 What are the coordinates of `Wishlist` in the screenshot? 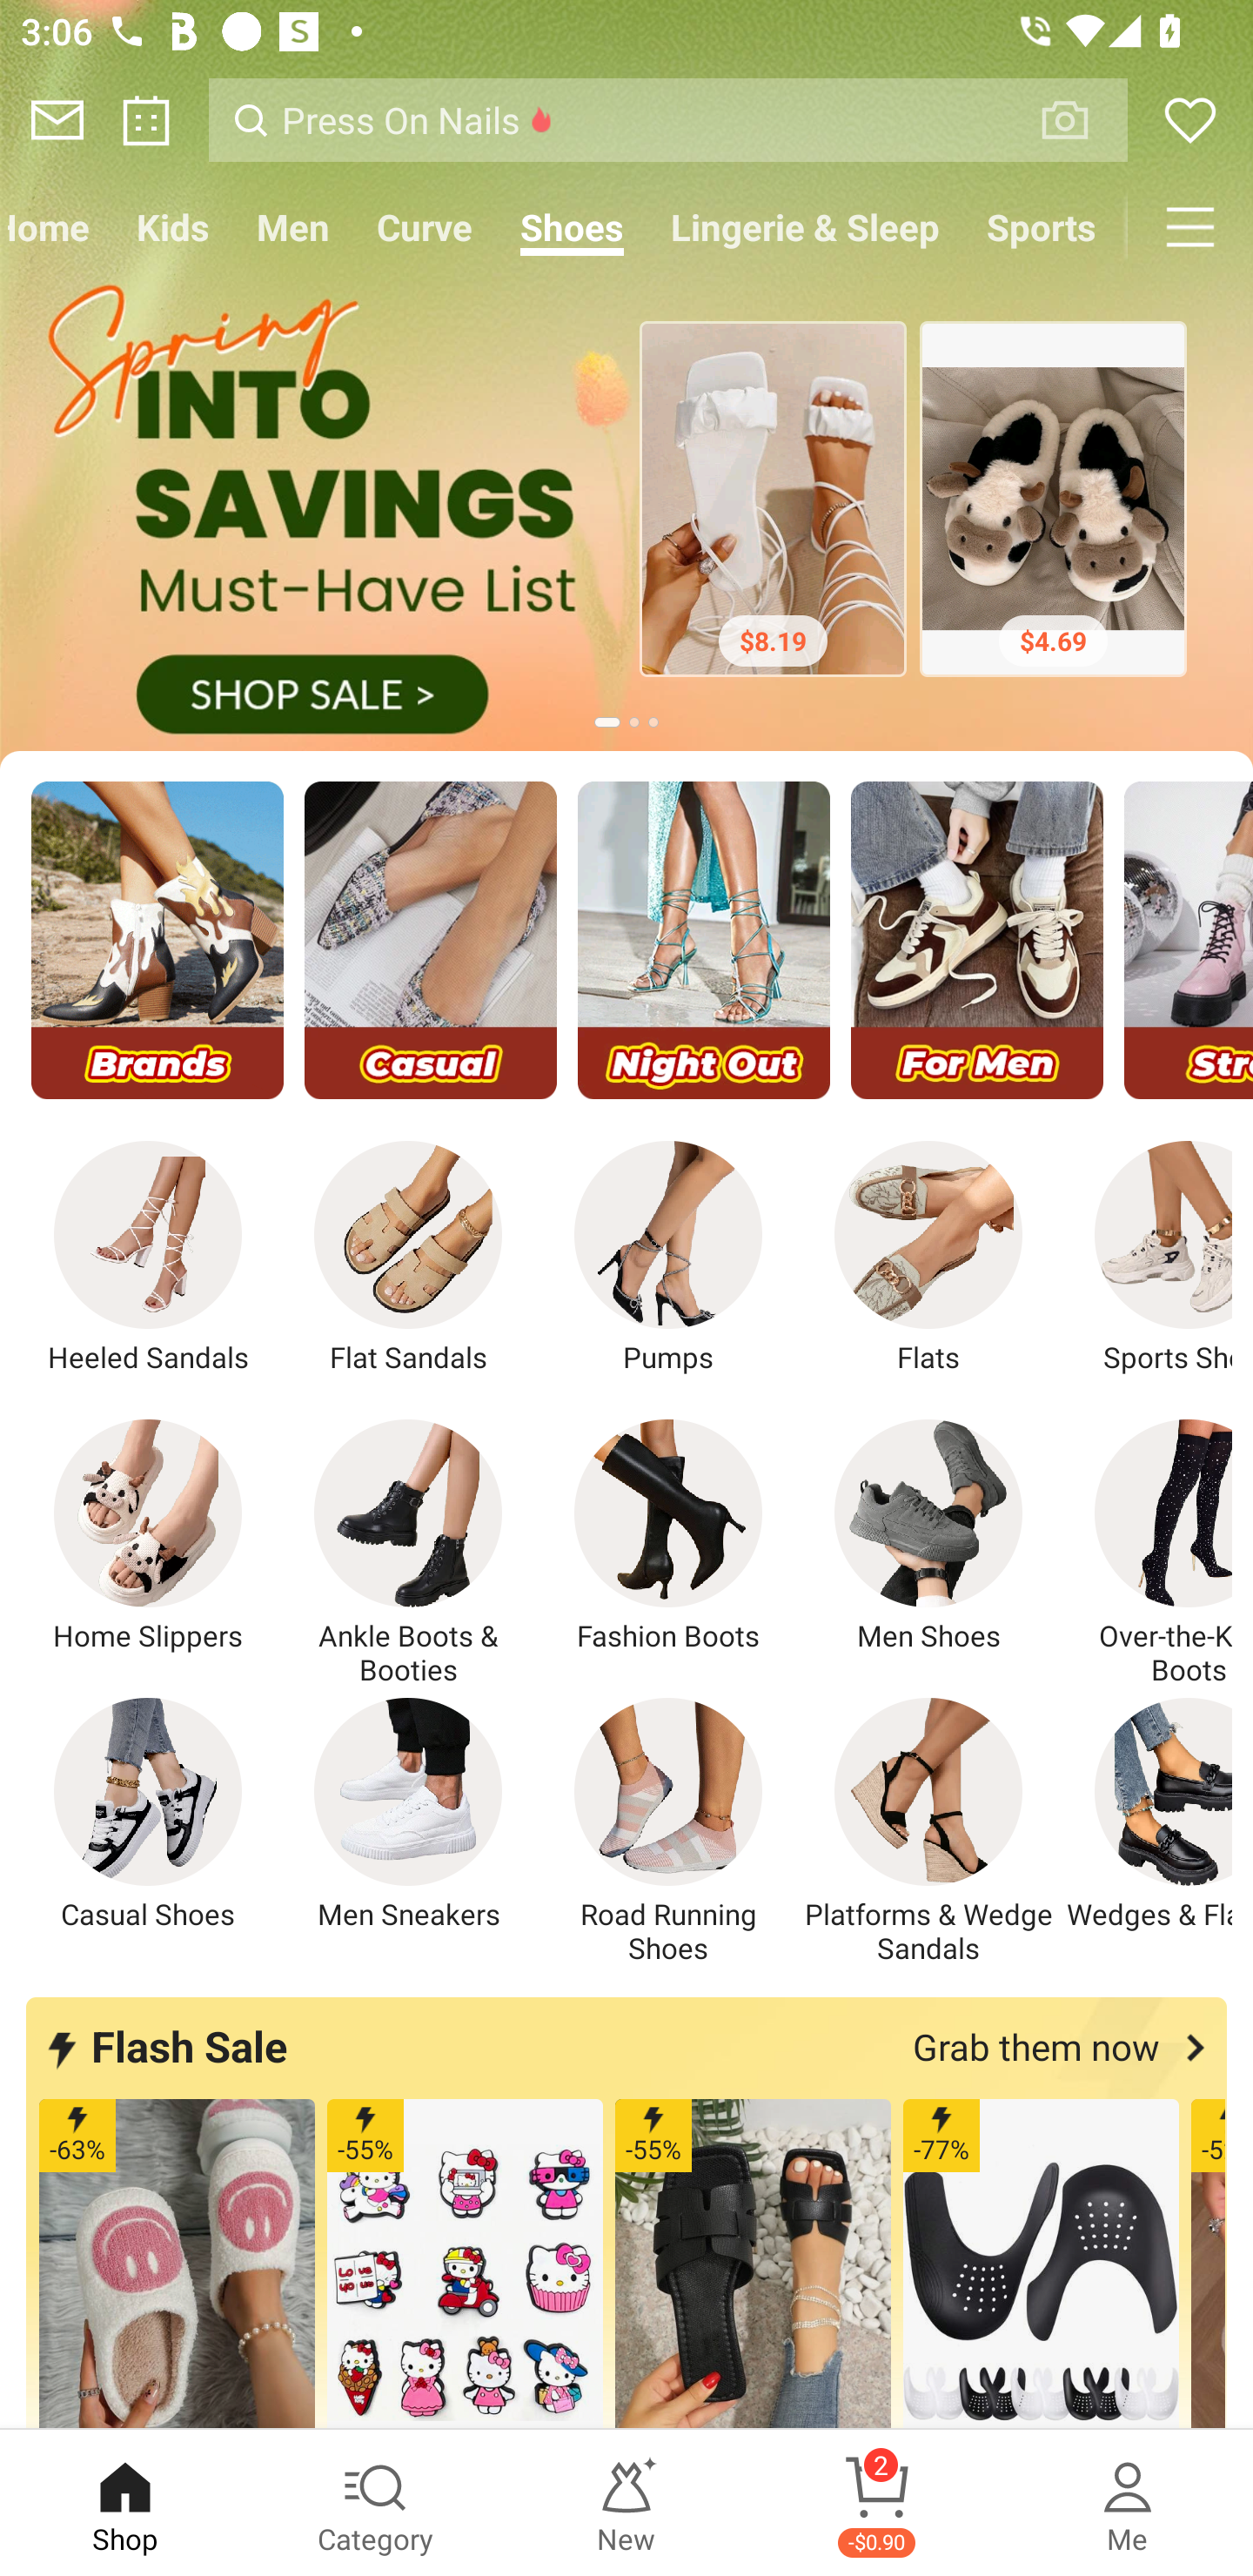 It's located at (1190, 120).